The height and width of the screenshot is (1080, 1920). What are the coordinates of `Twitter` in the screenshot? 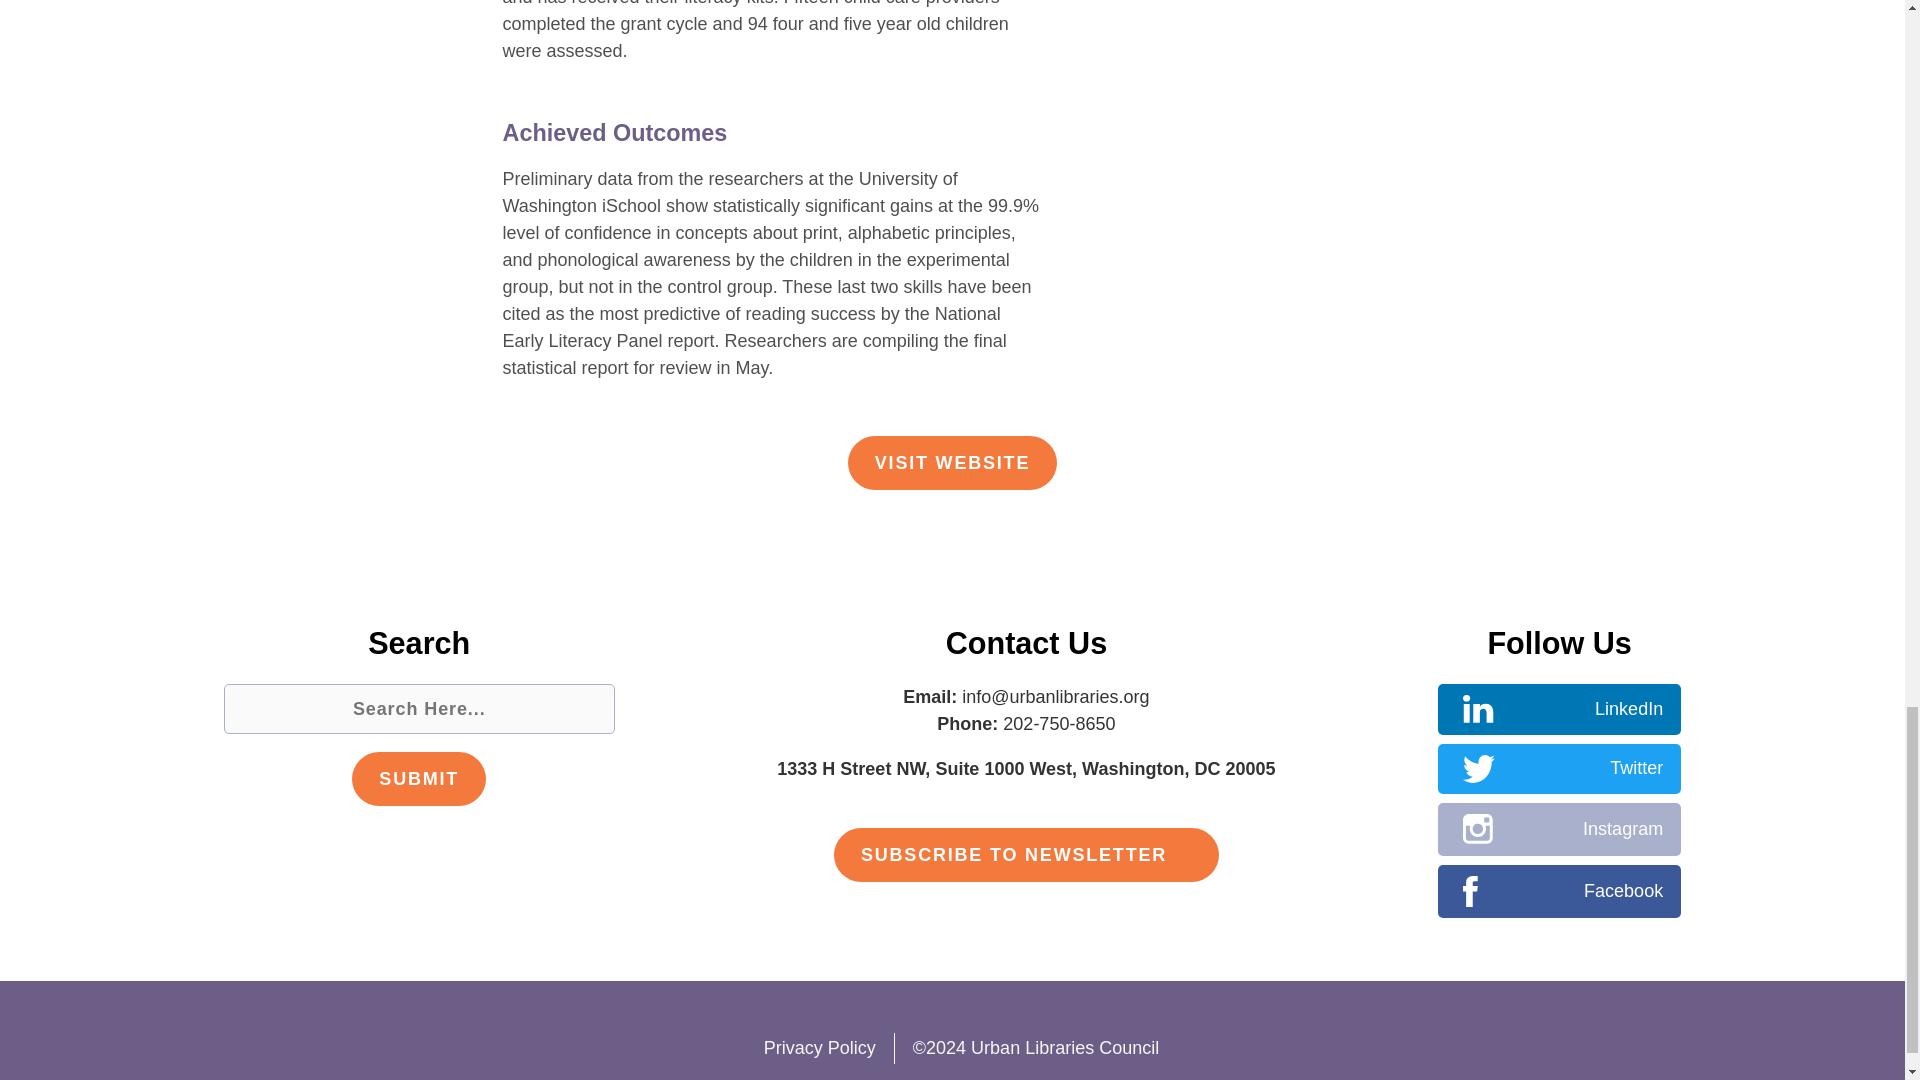 It's located at (1560, 769).